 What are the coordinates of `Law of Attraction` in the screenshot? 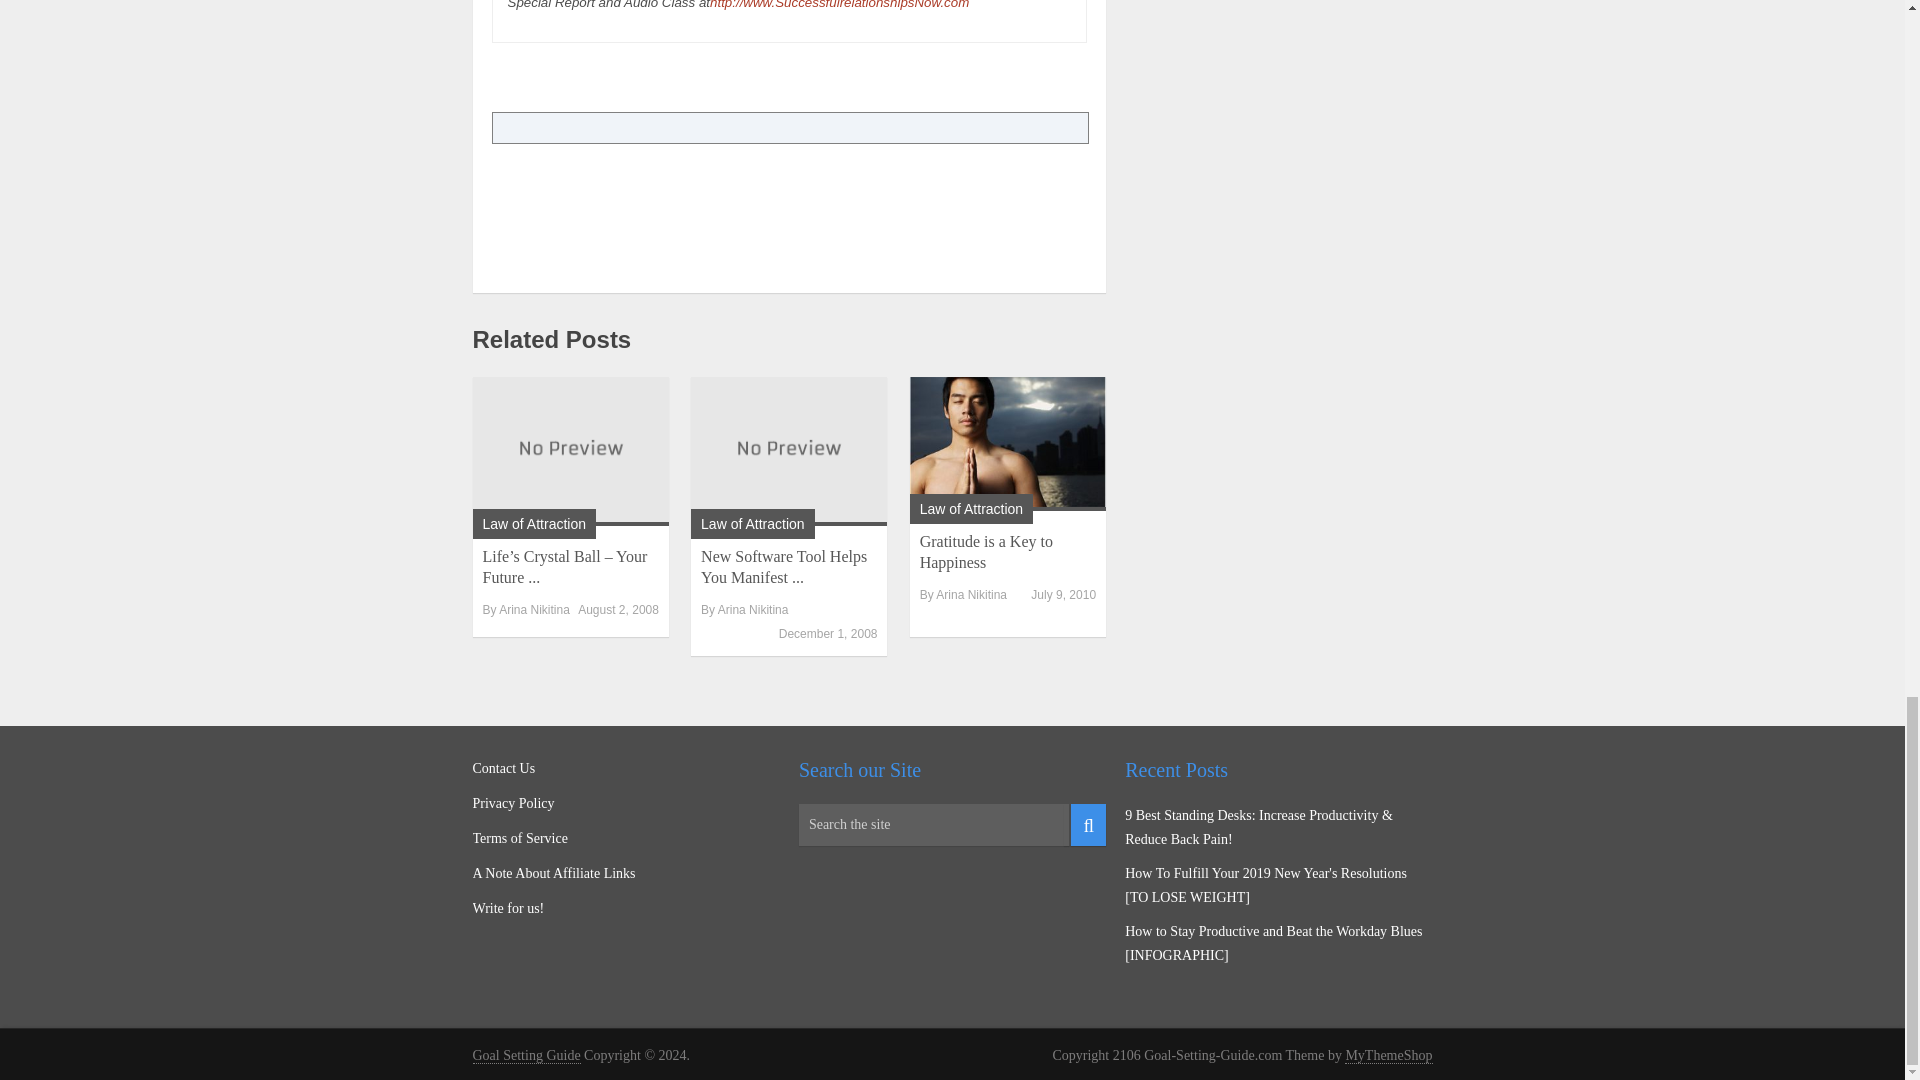 It's located at (533, 524).